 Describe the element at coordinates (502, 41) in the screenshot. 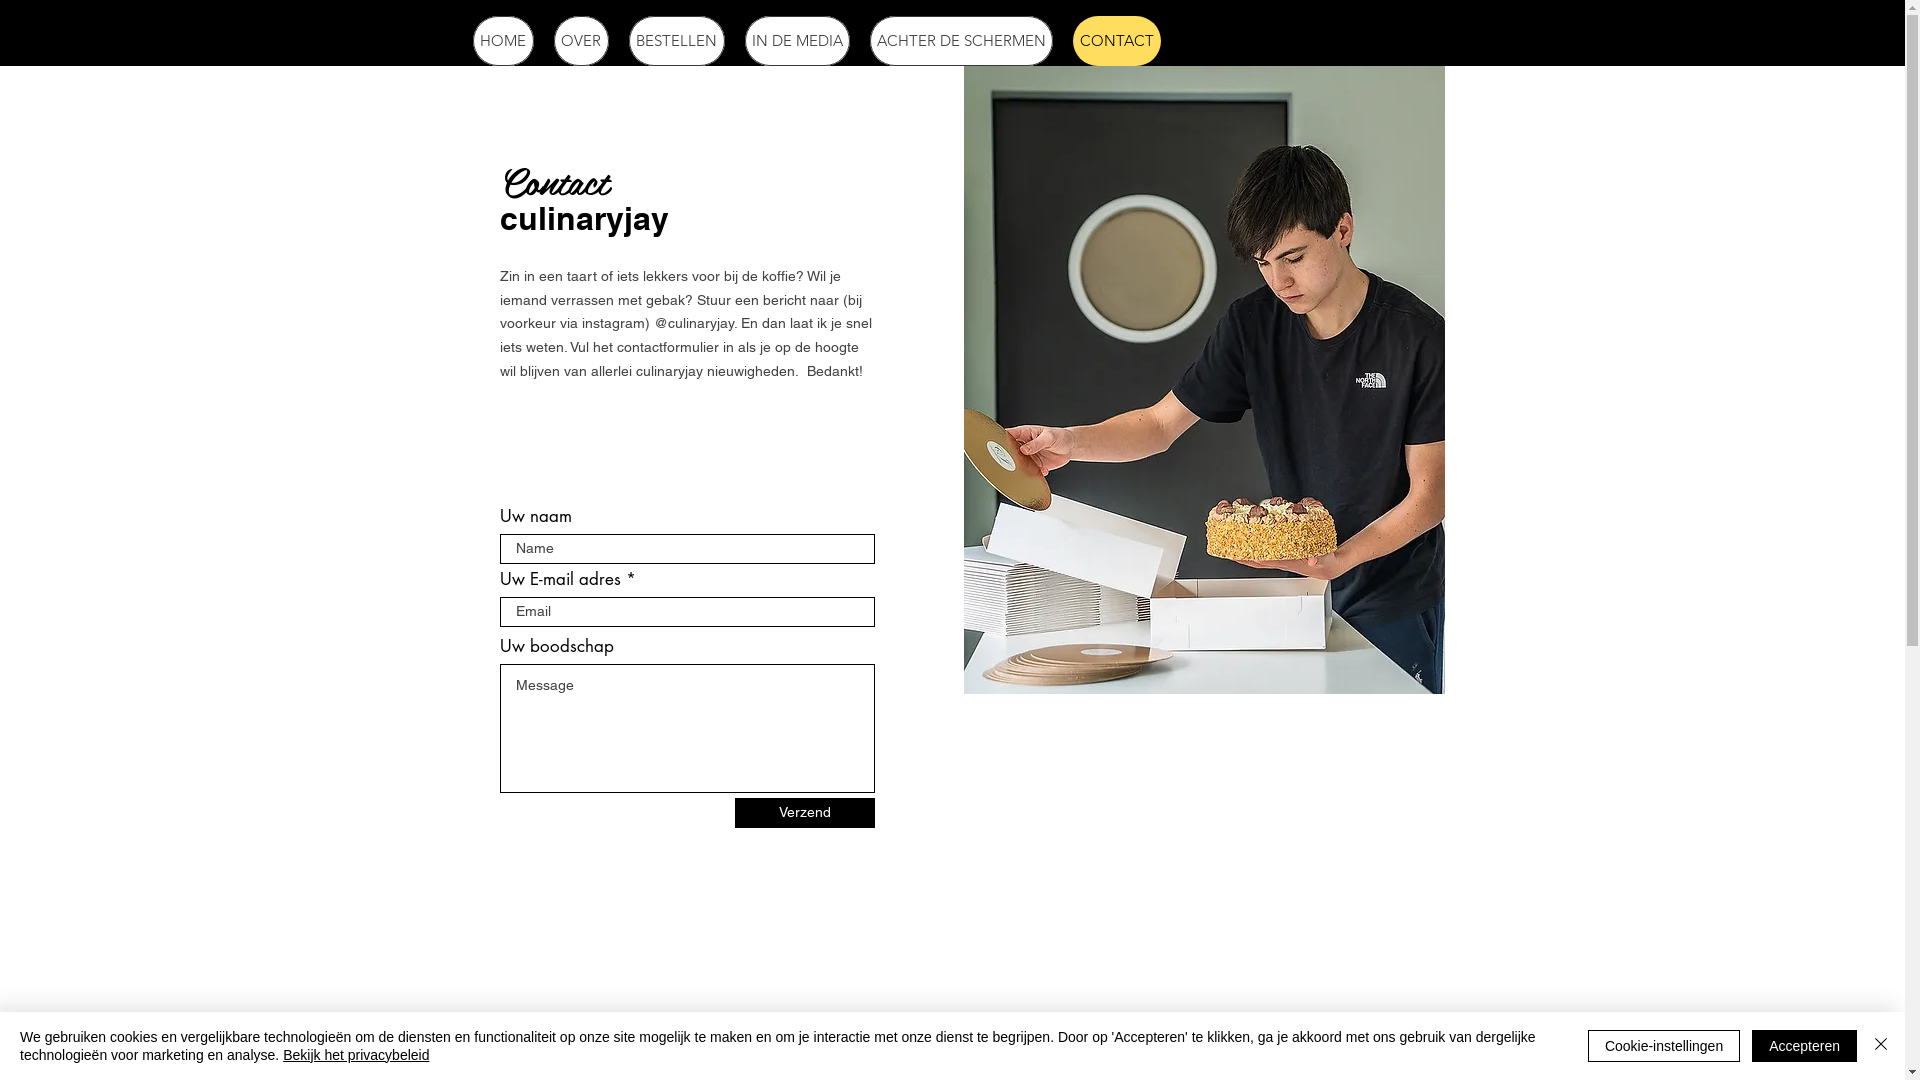

I see `HOME` at that location.